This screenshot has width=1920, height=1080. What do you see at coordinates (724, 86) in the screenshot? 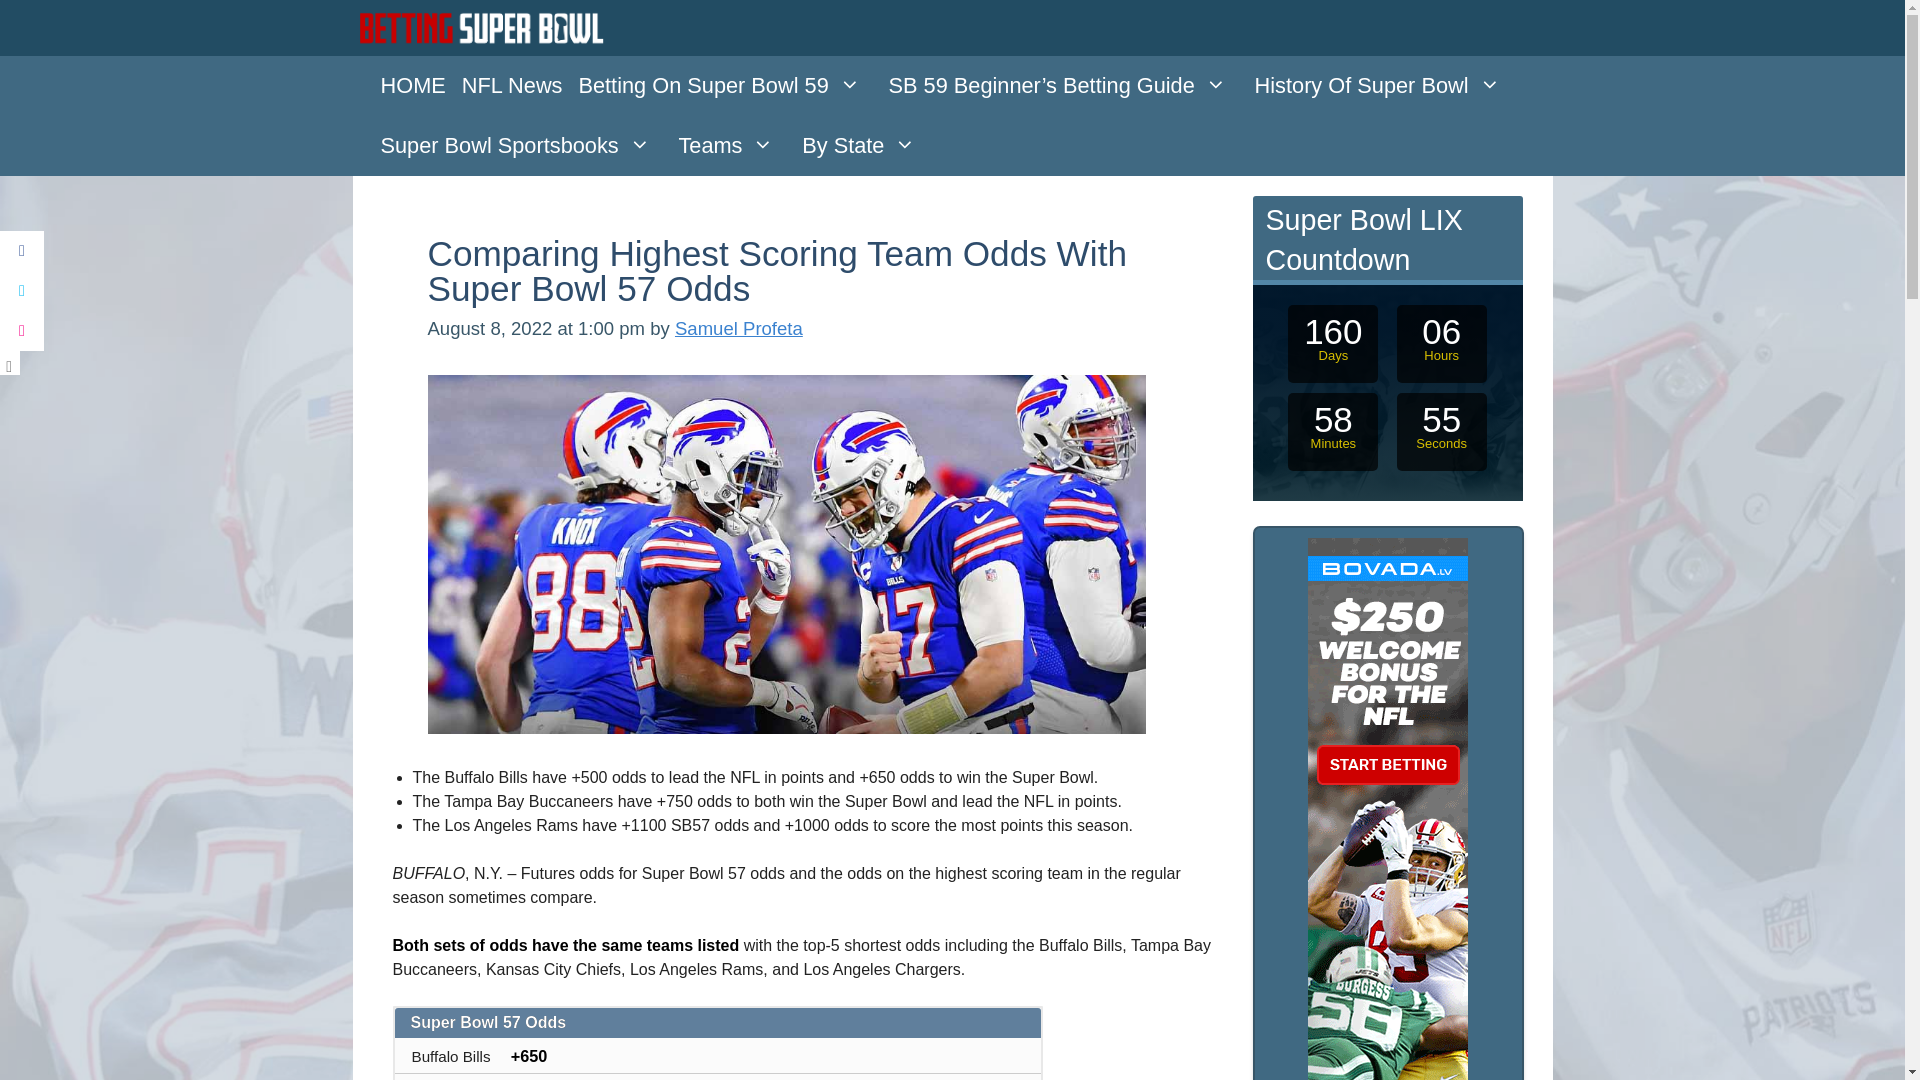
I see `Betting On Super Bowl 59` at bounding box center [724, 86].